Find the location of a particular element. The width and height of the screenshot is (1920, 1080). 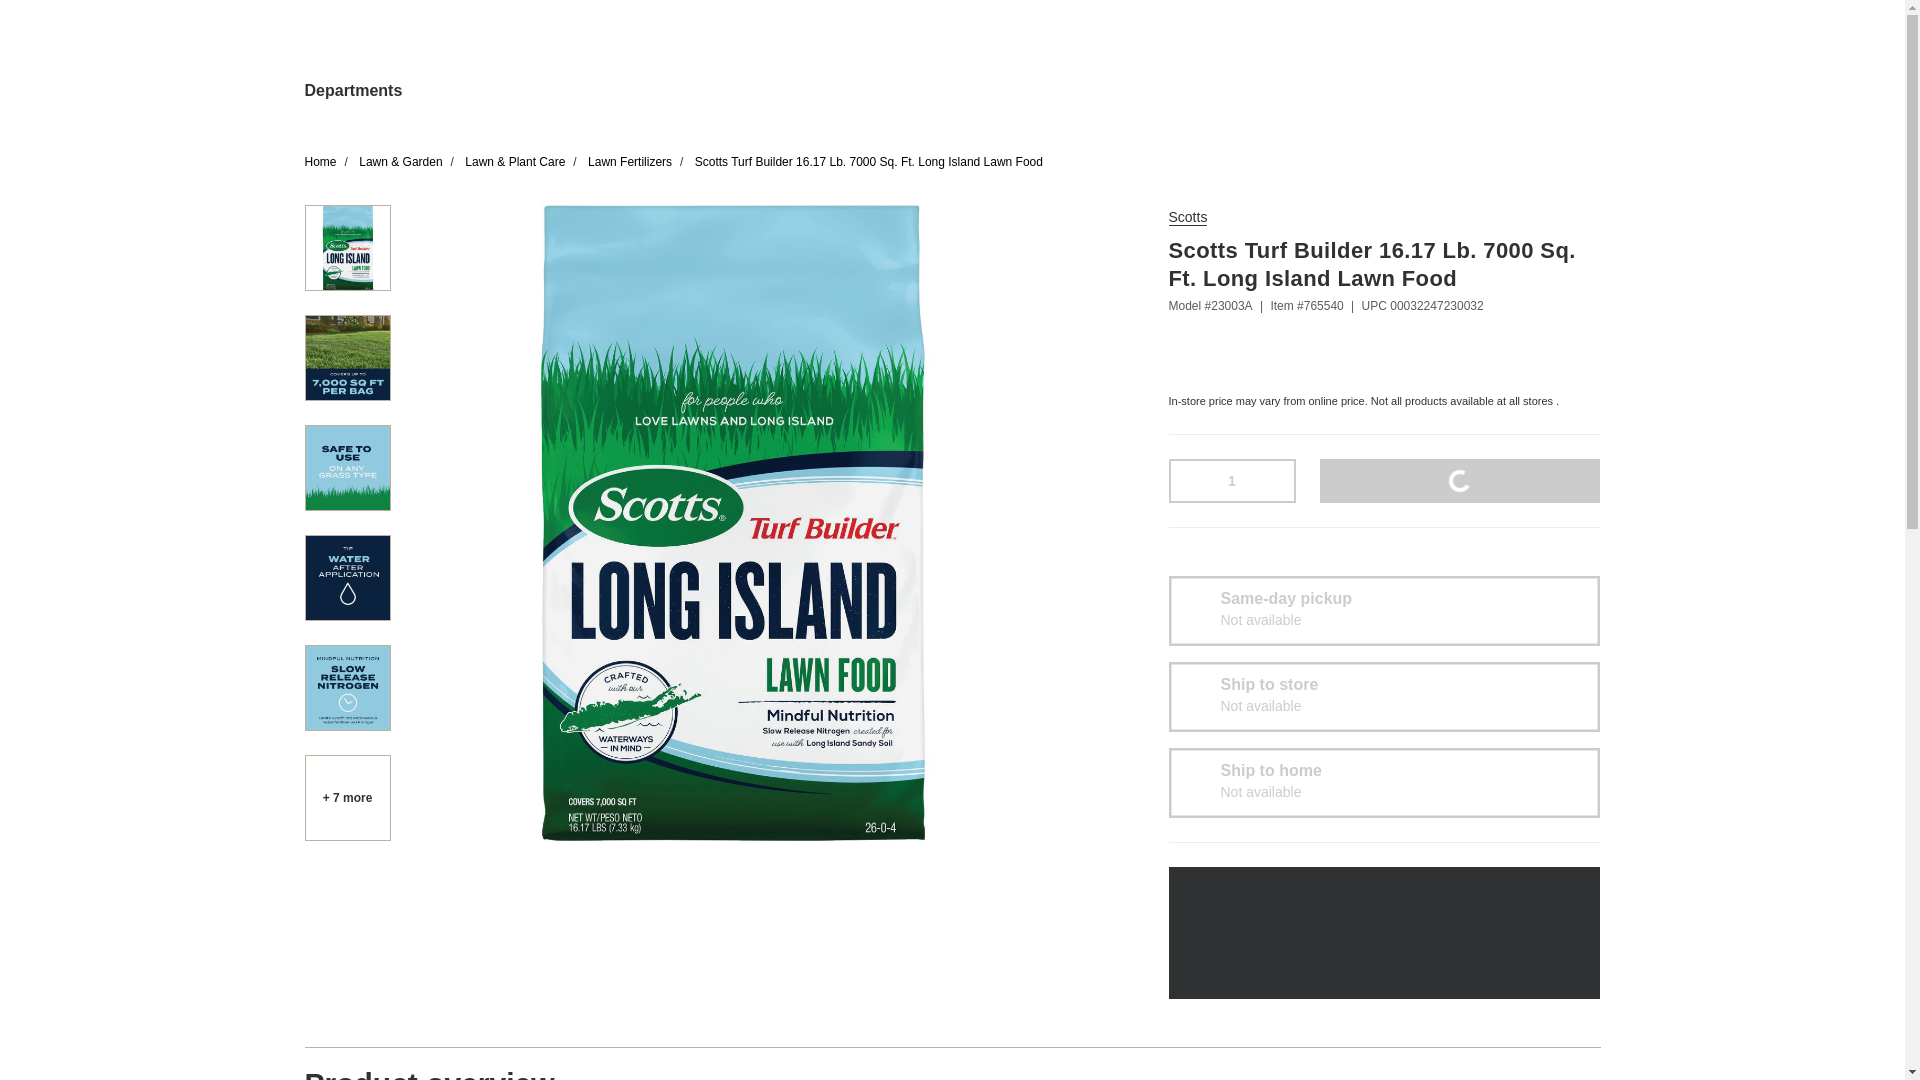

Departments is located at coordinates (352, 91).